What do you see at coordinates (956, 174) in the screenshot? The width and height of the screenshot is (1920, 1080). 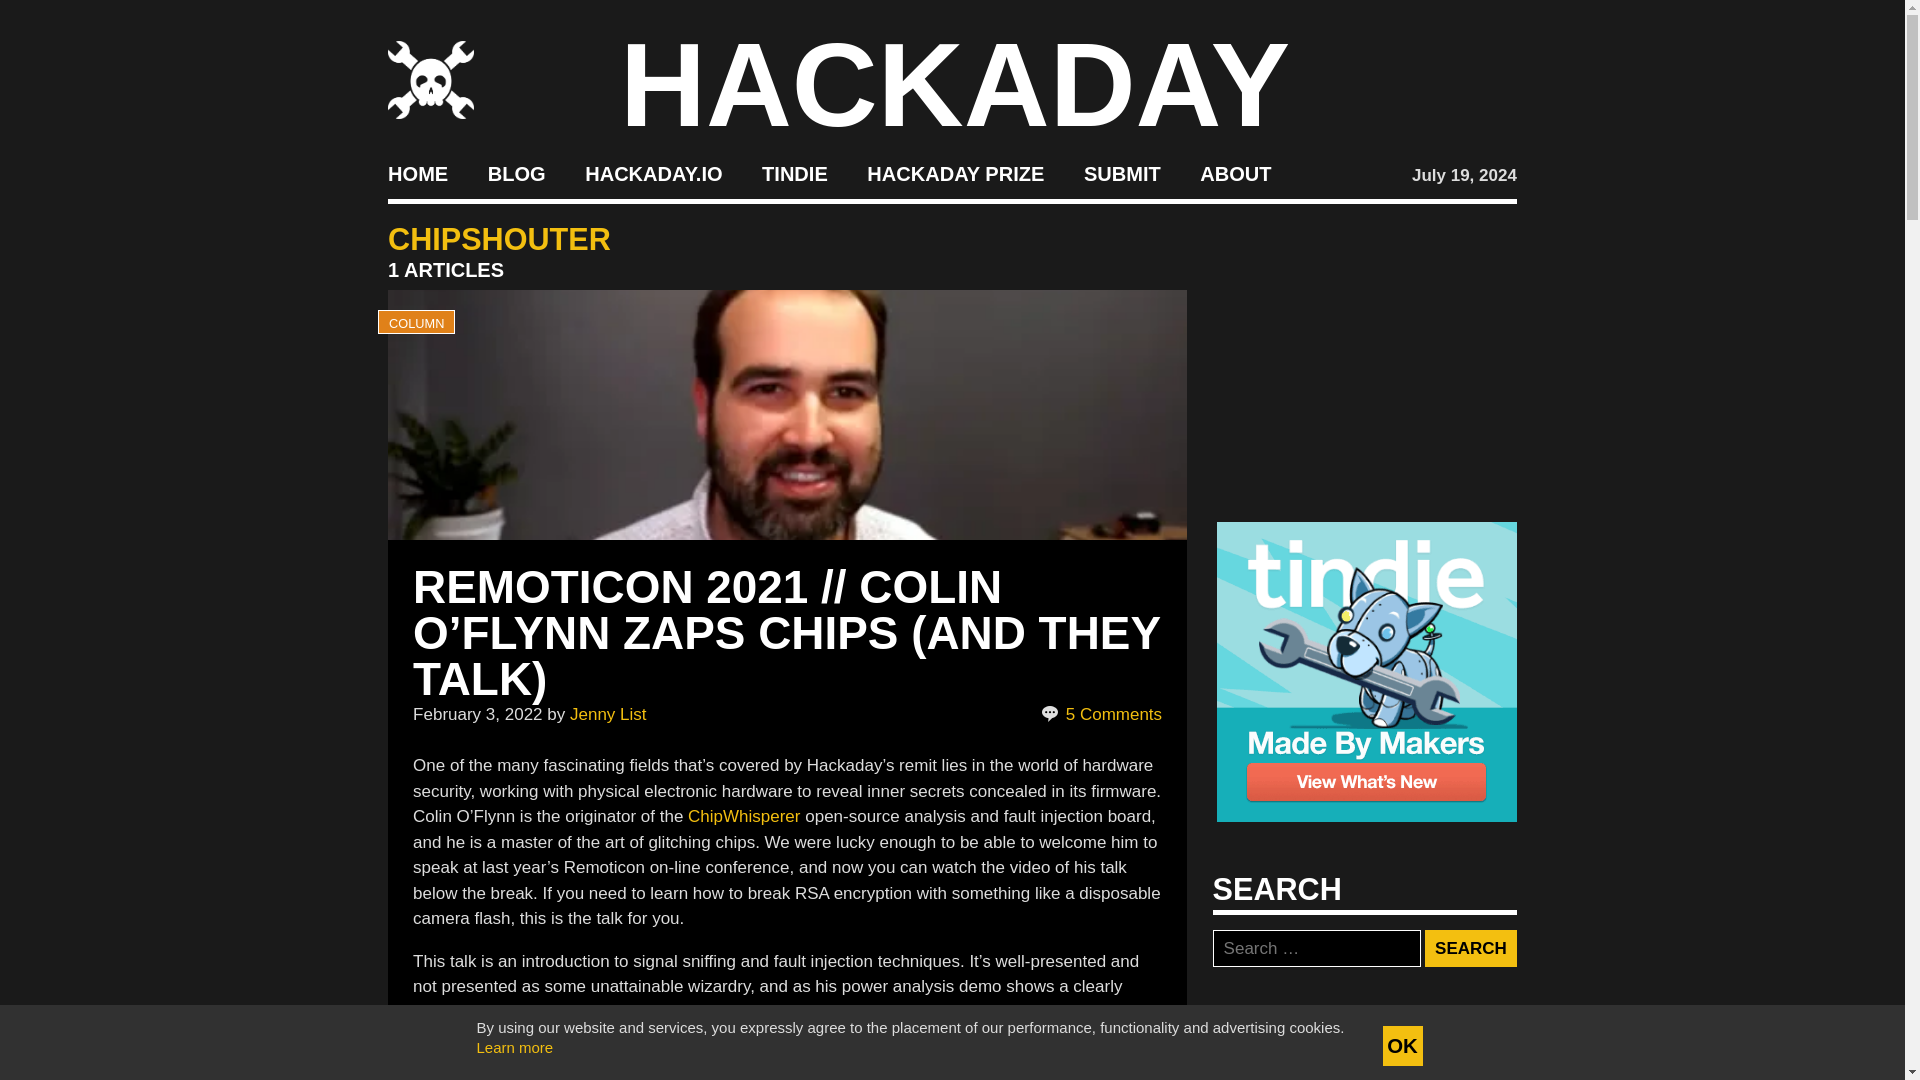 I see `HACKADAY PRIZE` at bounding box center [956, 174].